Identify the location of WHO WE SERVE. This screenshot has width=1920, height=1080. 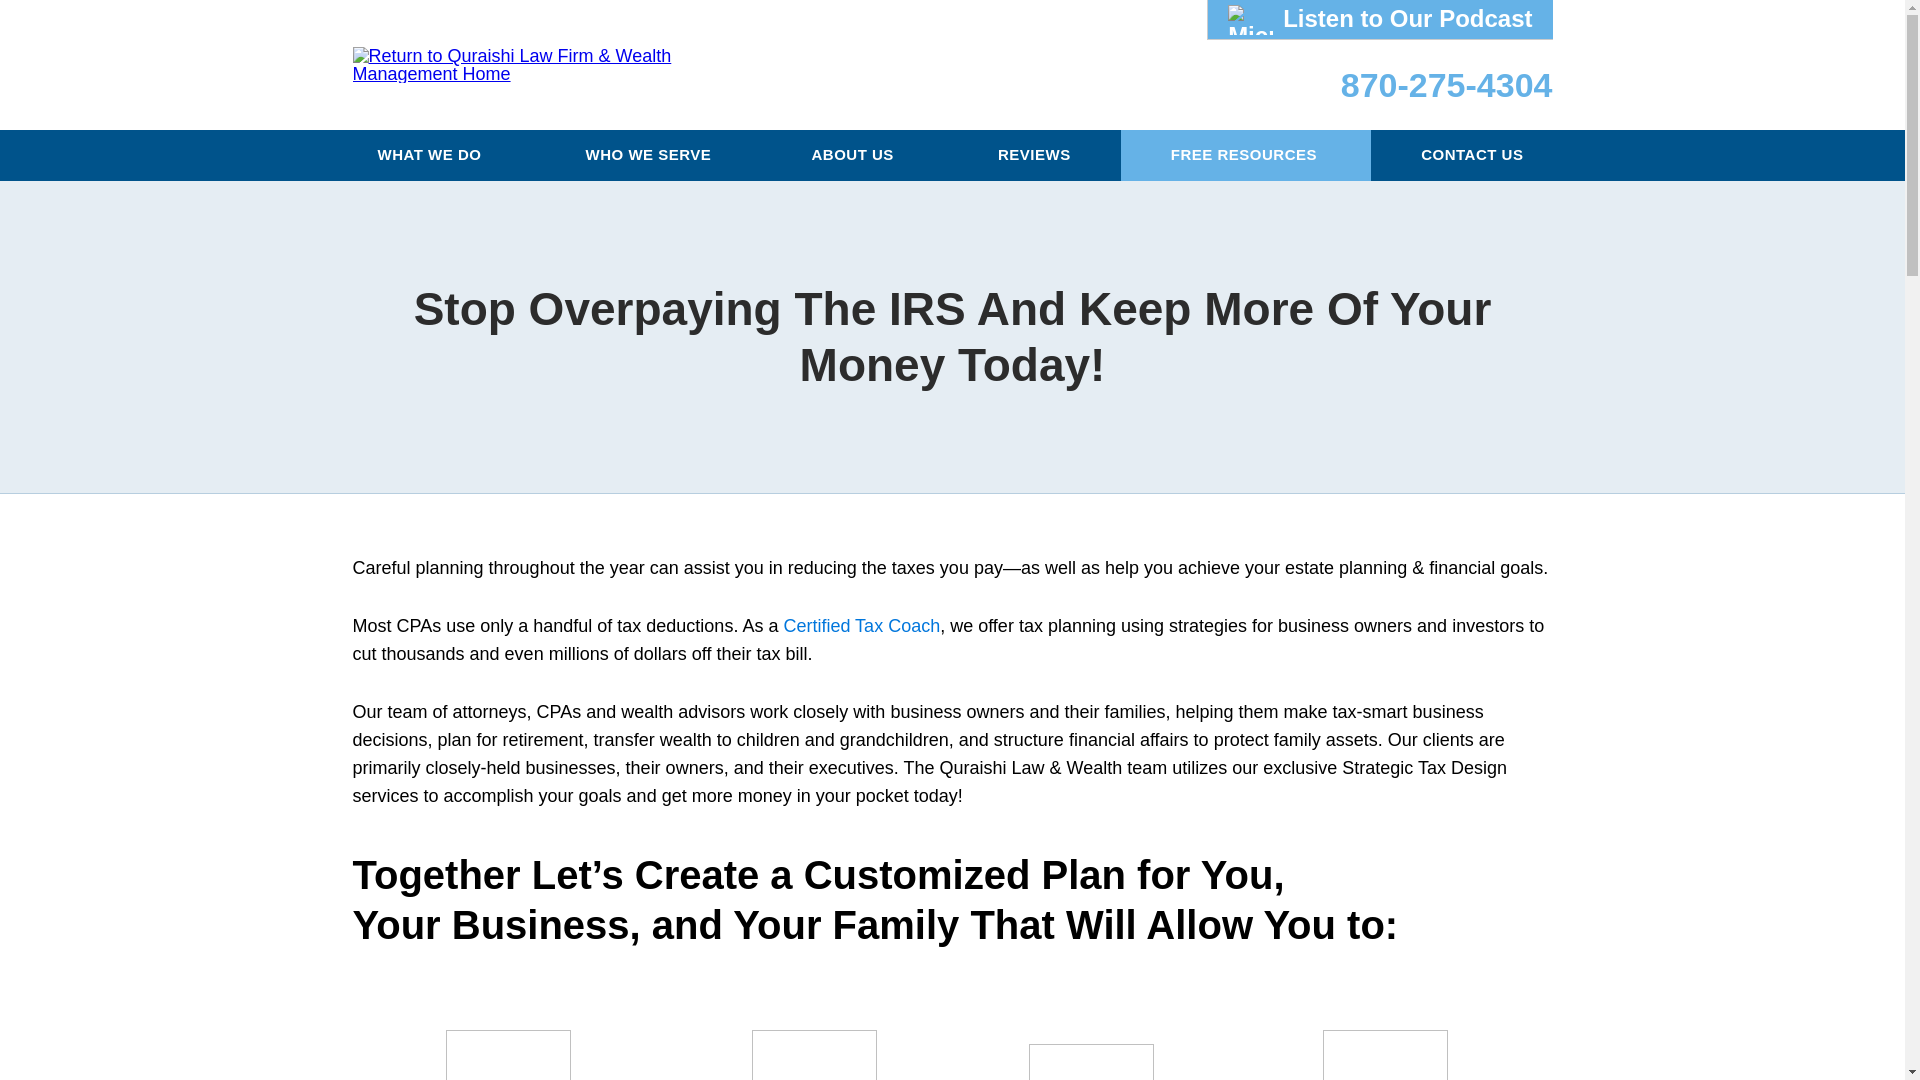
(648, 155).